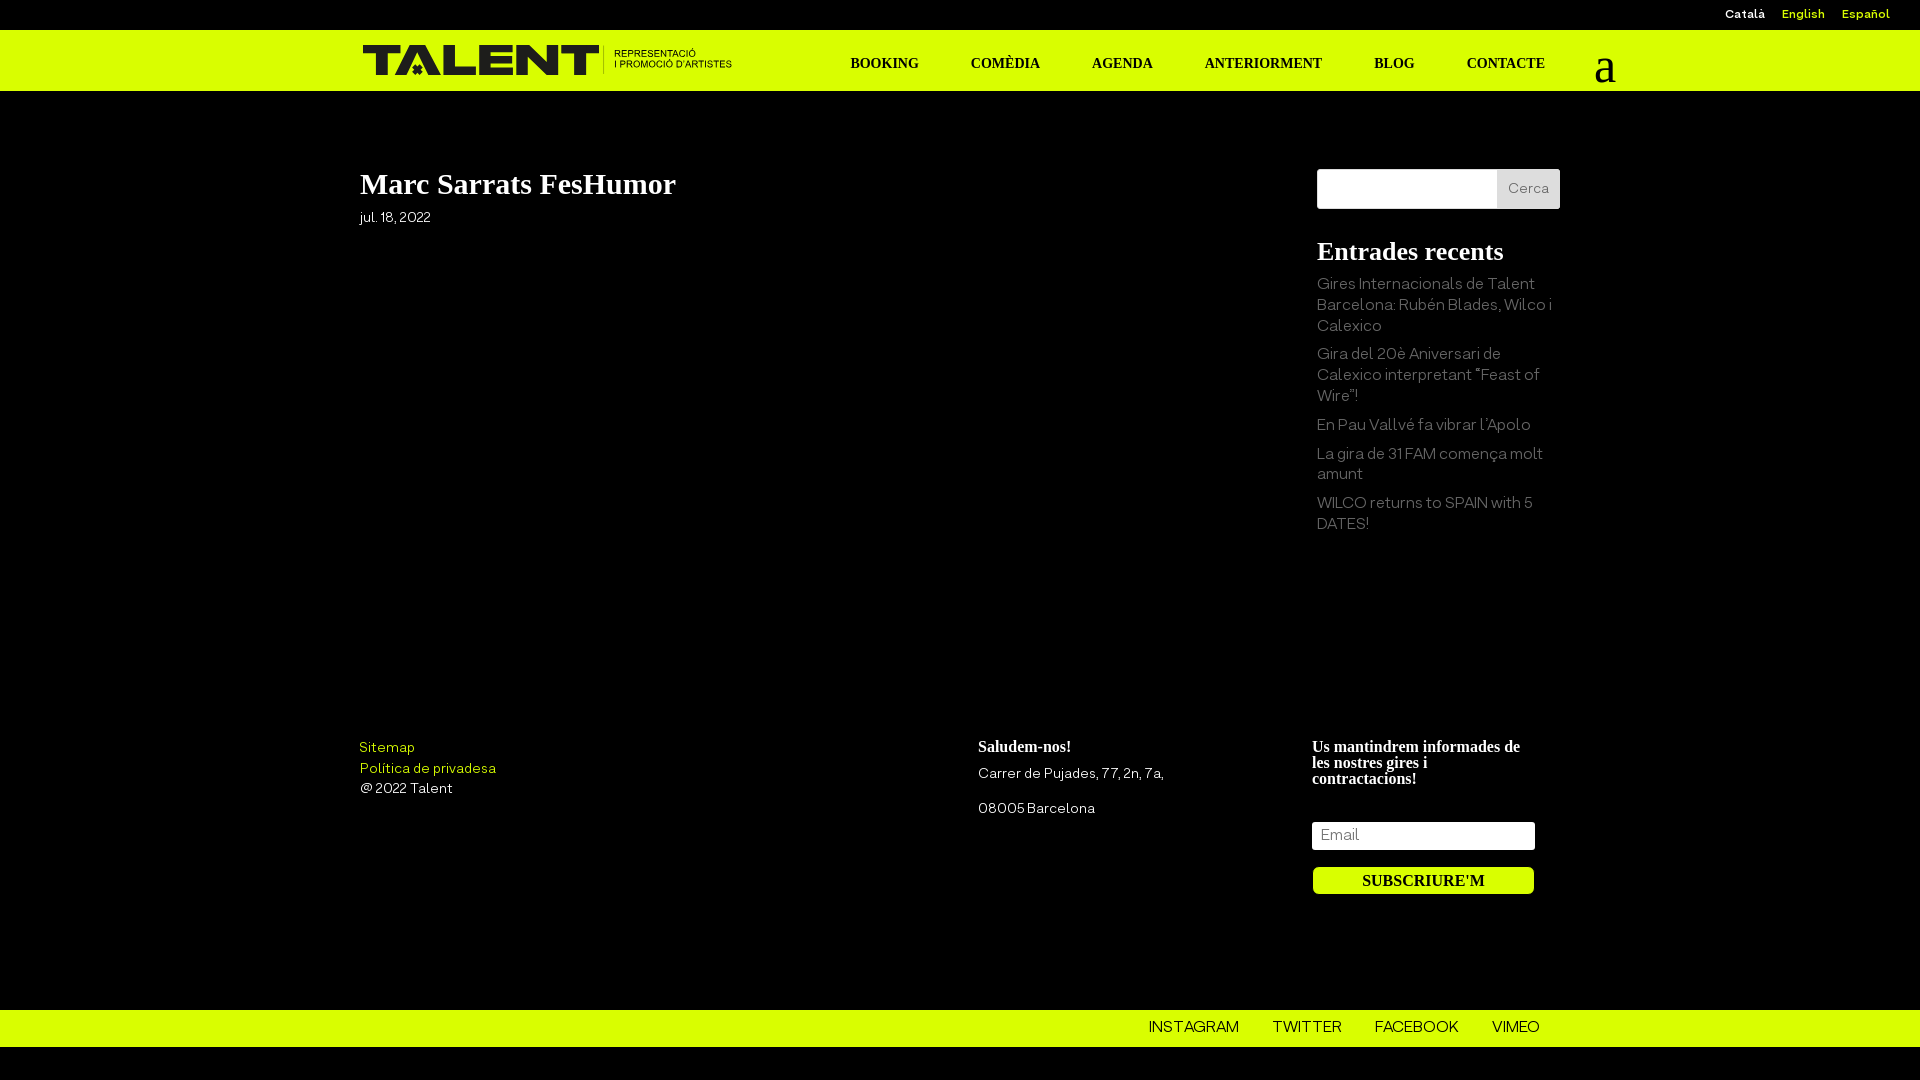  What do you see at coordinates (1122, 70) in the screenshot?
I see `AGENDA` at bounding box center [1122, 70].